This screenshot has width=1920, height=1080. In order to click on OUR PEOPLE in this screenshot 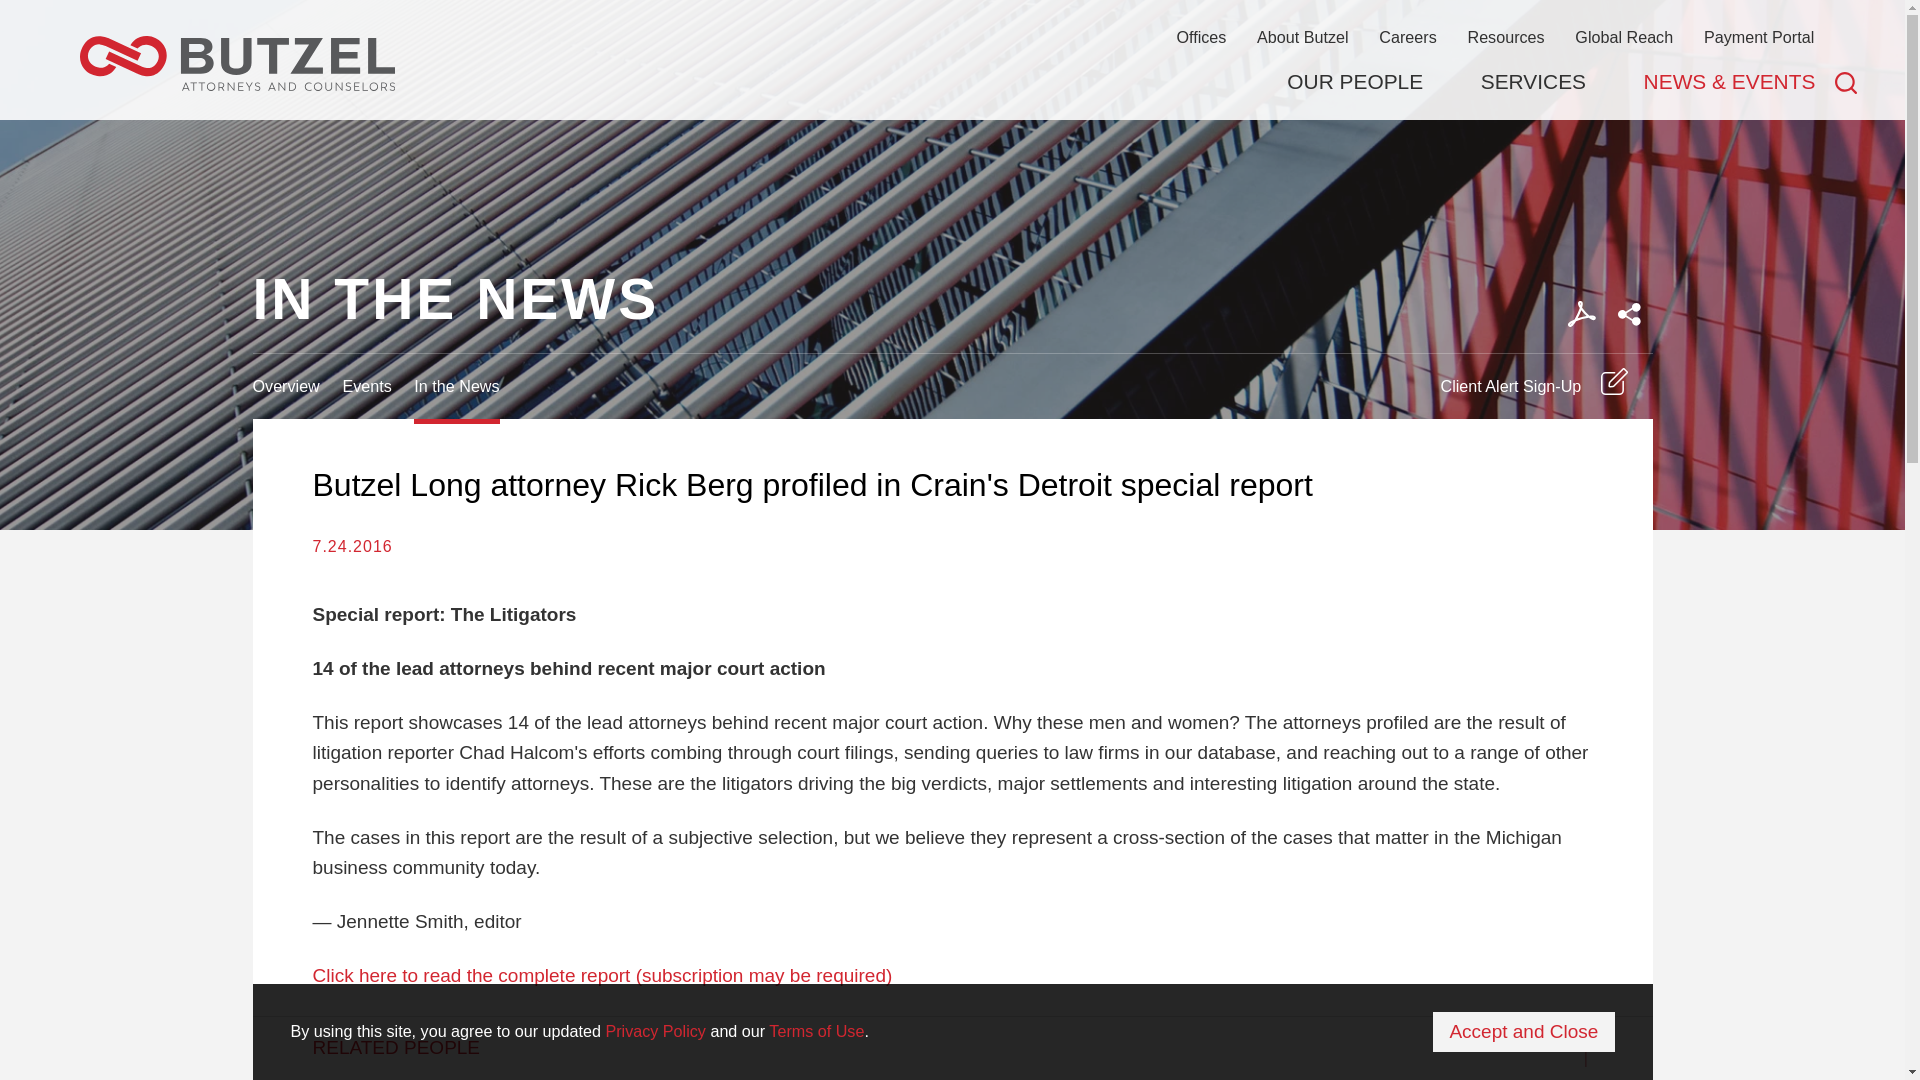, I will do `click(1354, 82)`.